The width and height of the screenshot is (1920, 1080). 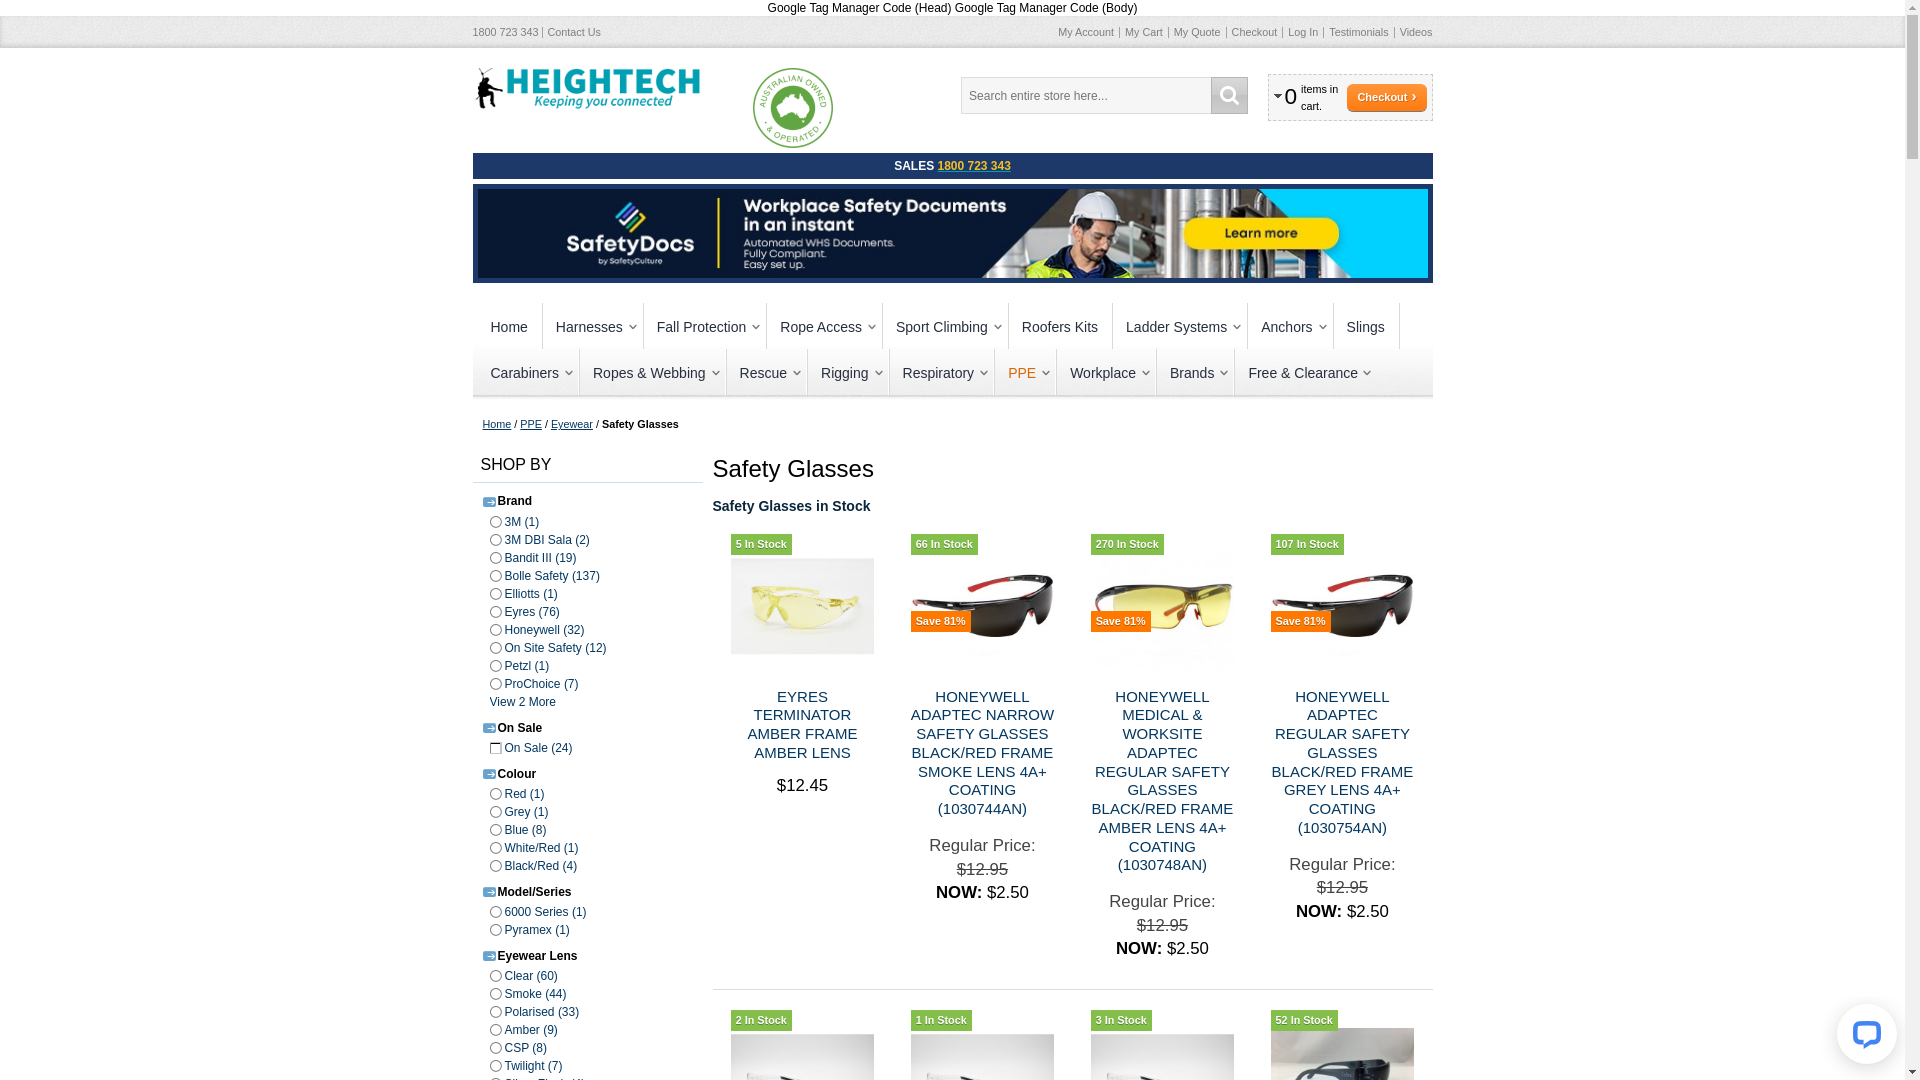 What do you see at coordinates (536, 866) in the screenshot?
I see `Black/Red (4)` at bounding box center [536, 866].